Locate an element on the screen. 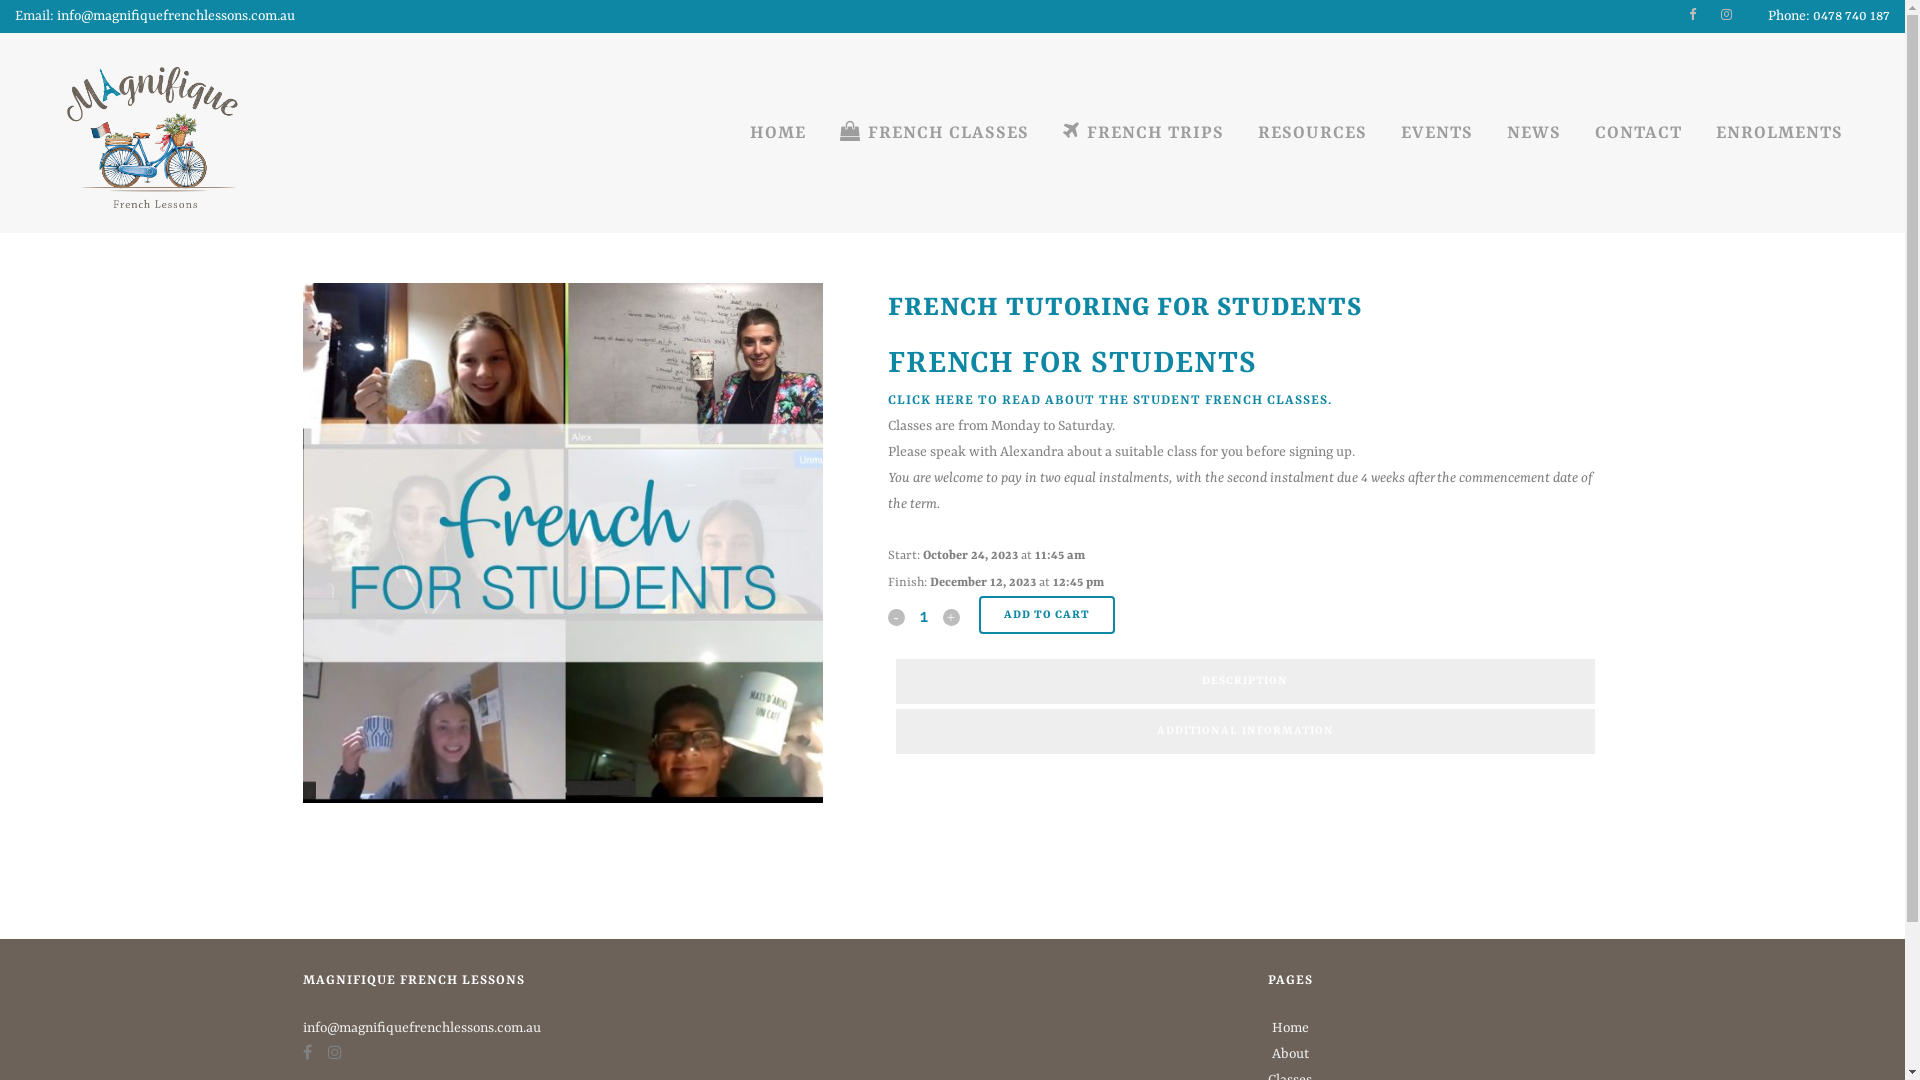  HOME is located at coordinates (778, 133).